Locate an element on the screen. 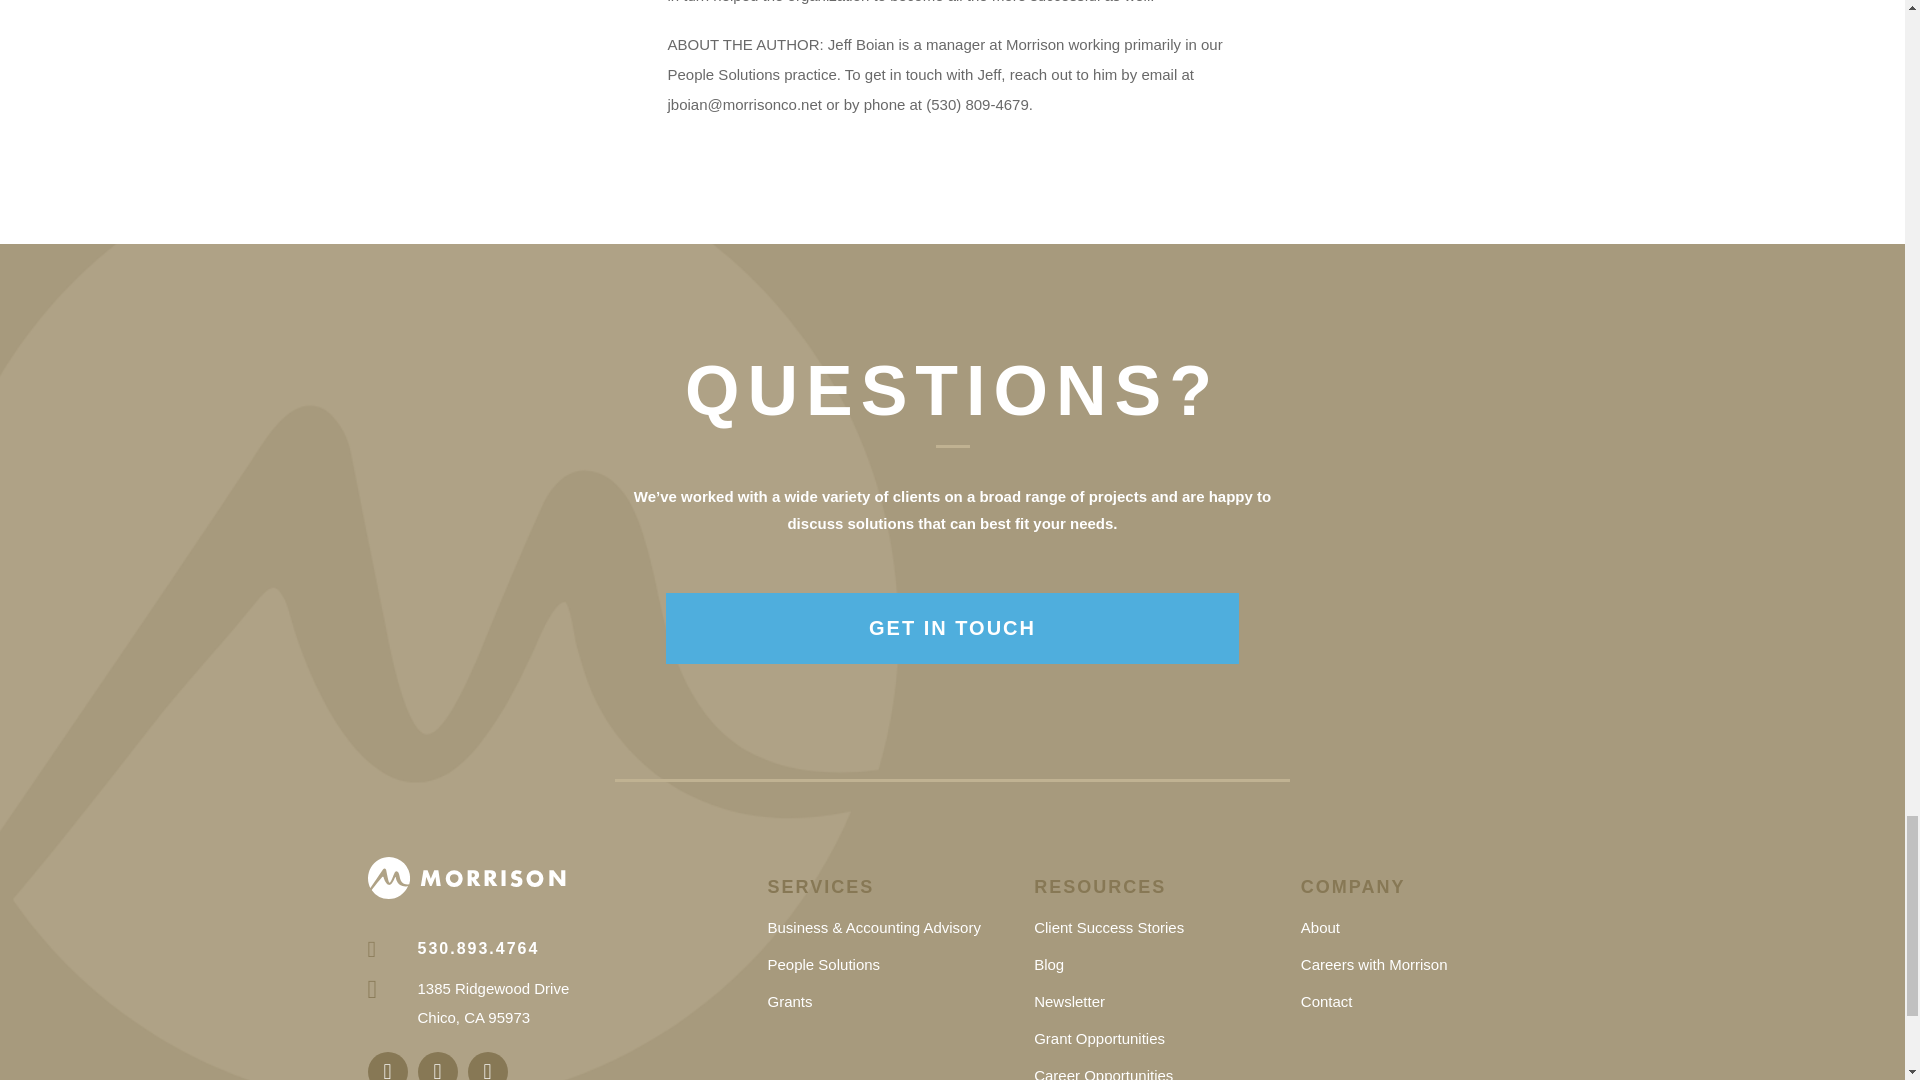 The width and height of the screenshot is (1920, 1080). Blog is located at coordinates (1048, 964).